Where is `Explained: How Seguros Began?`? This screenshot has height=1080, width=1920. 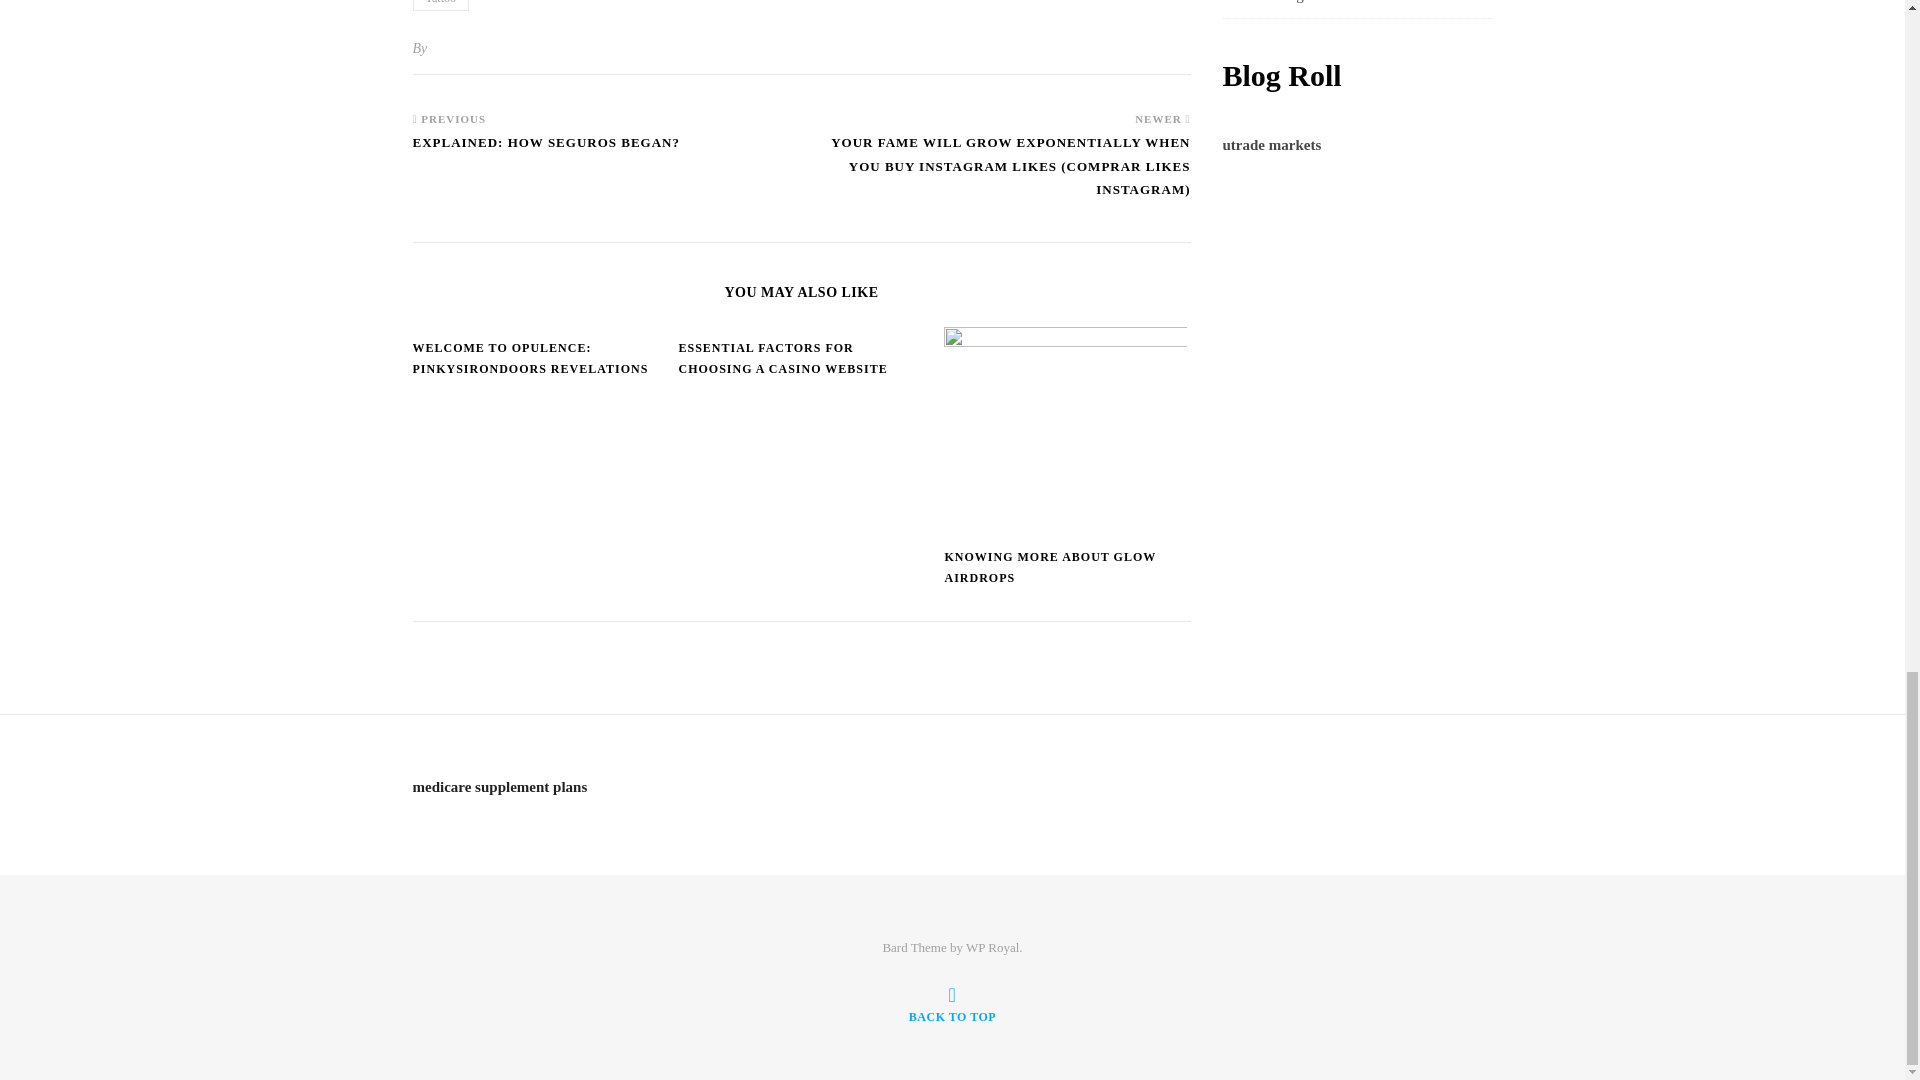
Explained: How Seguros Began? is located at coordinates (546, 151).